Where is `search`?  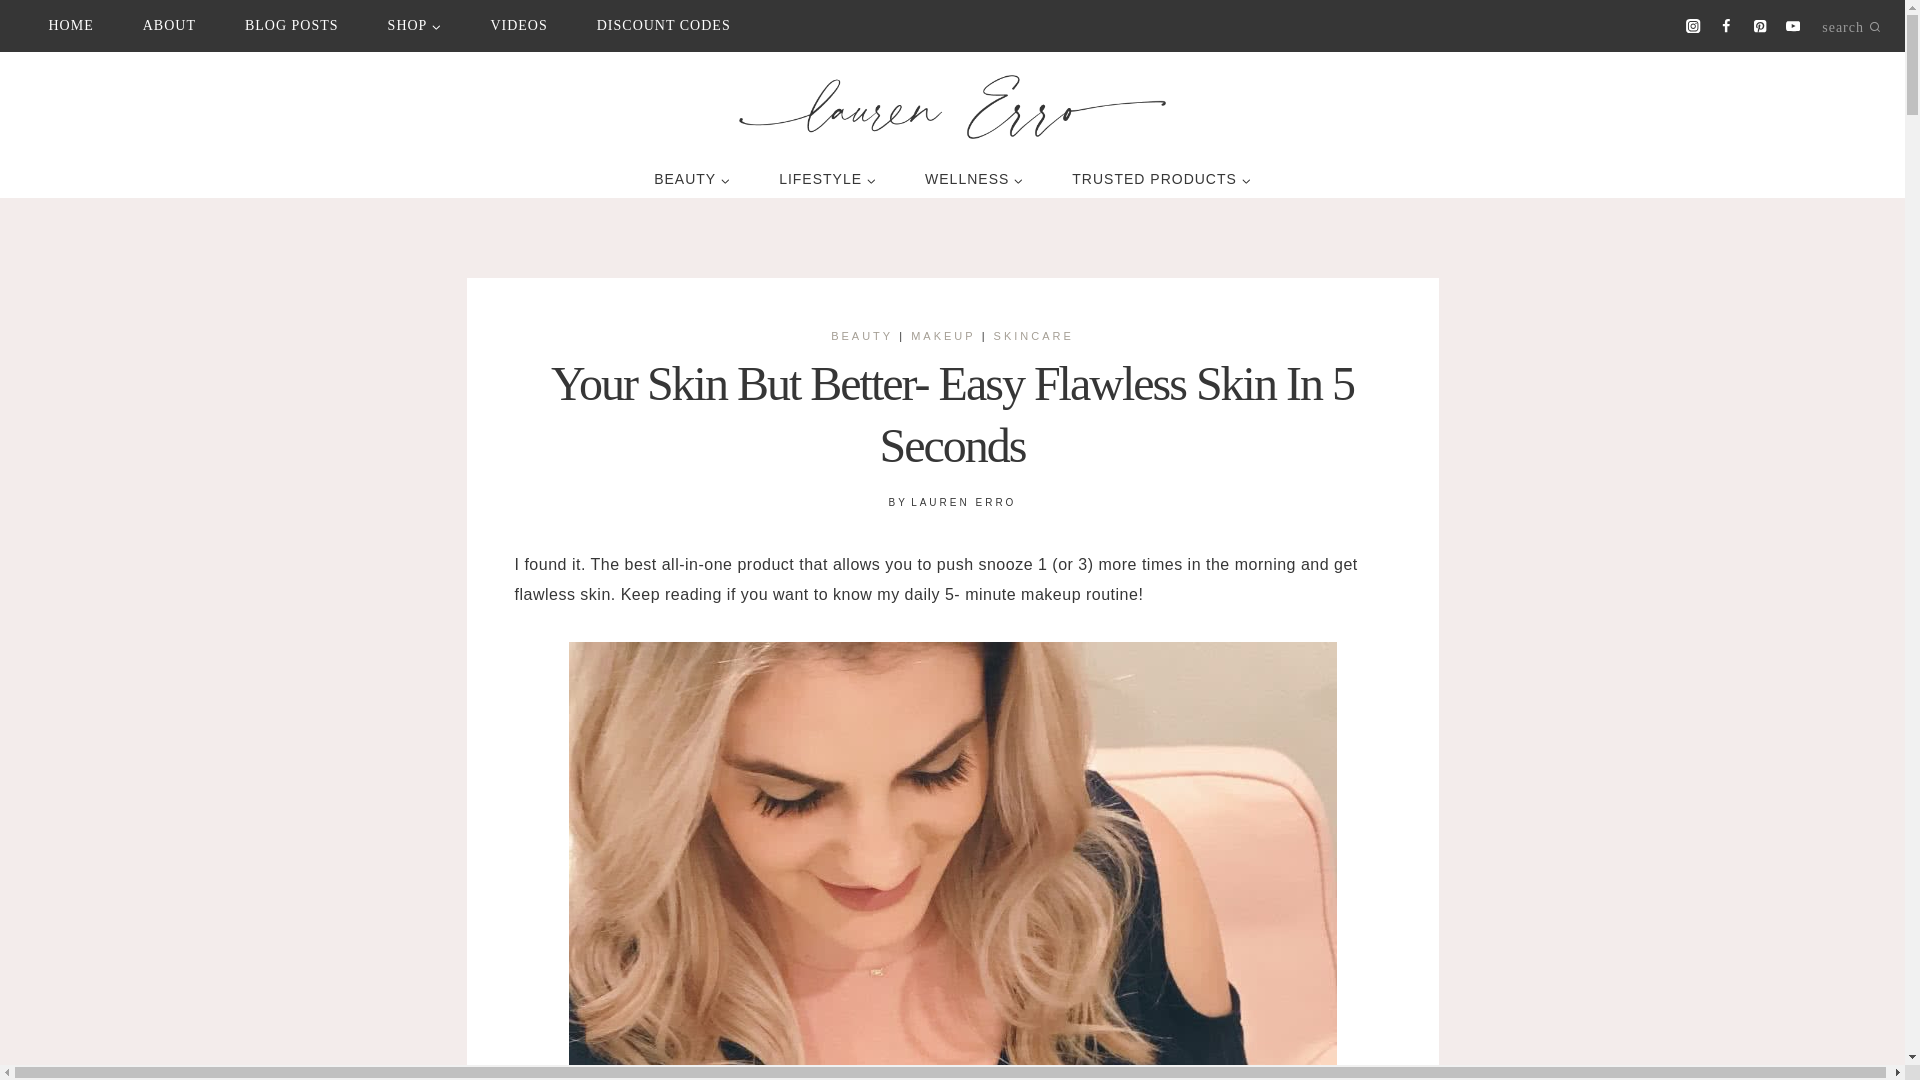 search is located at coordinates (1848, 25).